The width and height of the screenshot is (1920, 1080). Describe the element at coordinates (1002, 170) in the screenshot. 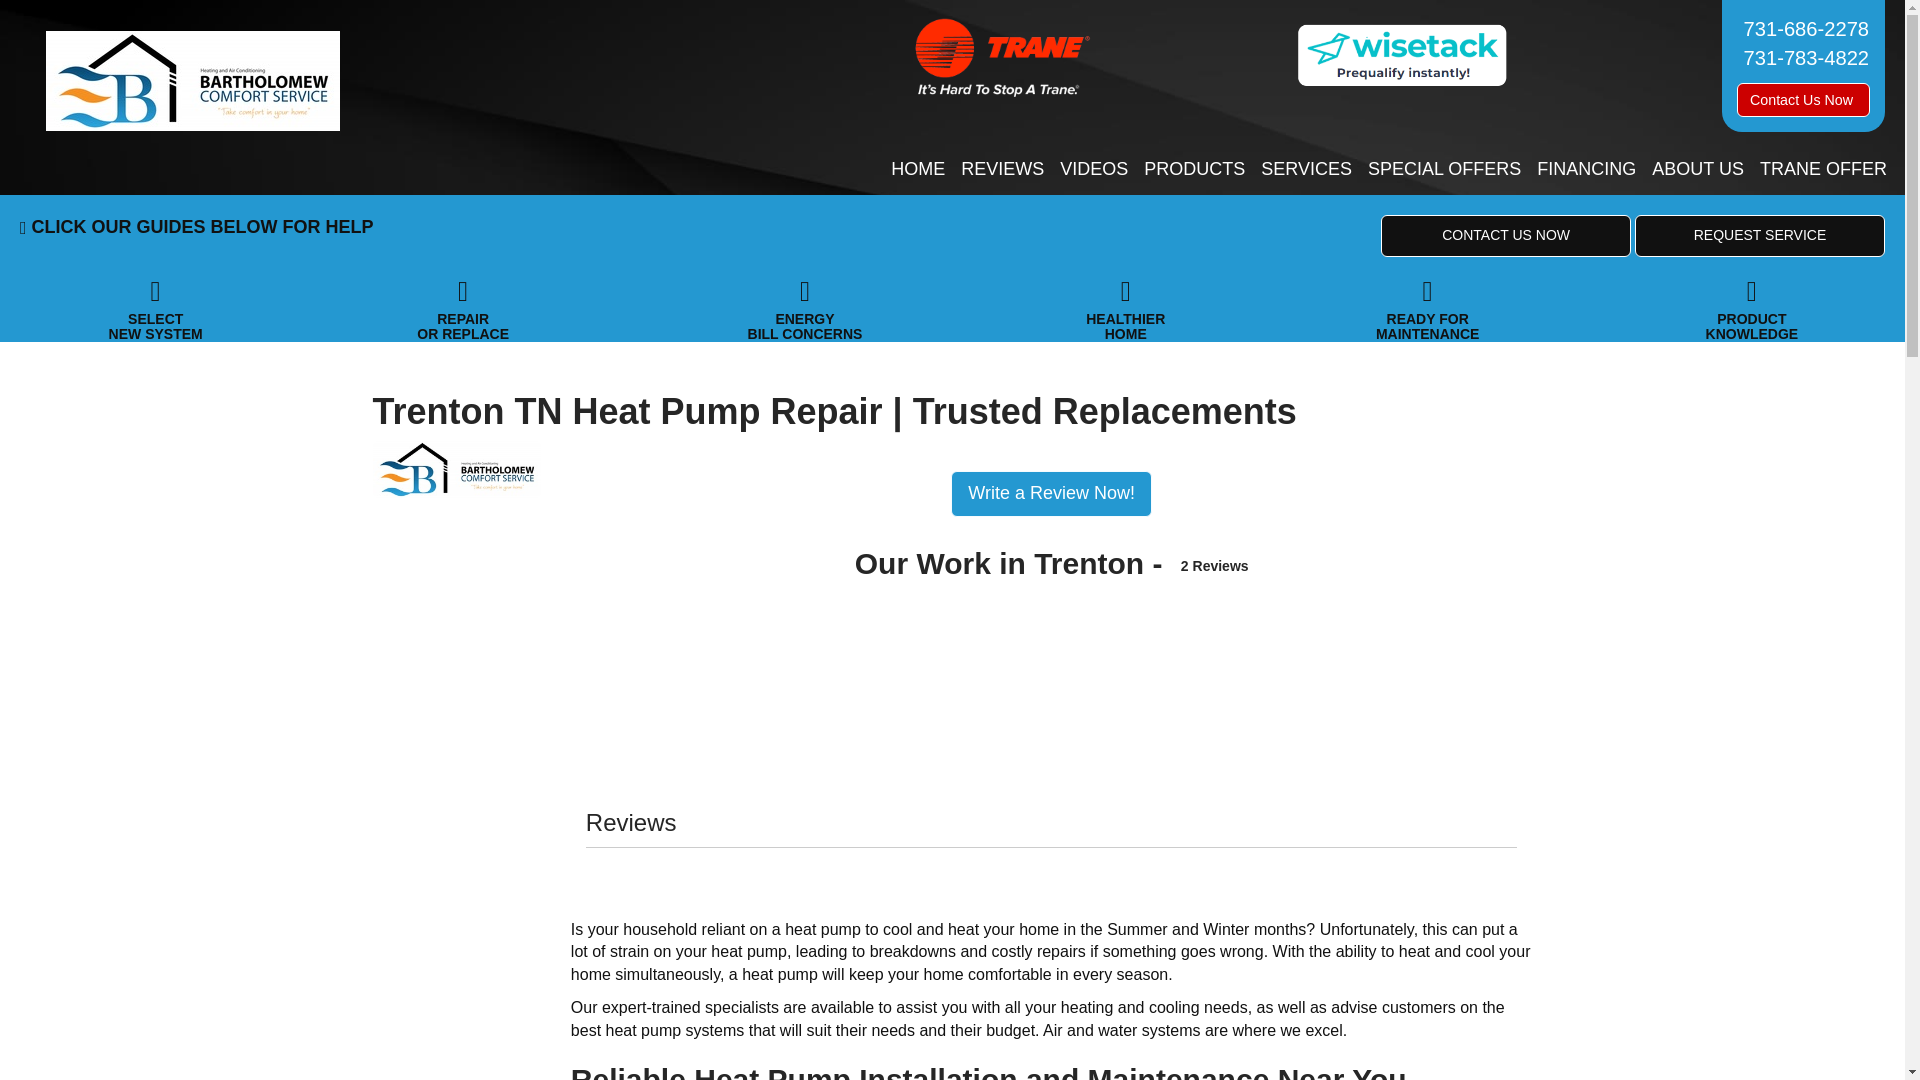

I see `REVIEWS` at that location.